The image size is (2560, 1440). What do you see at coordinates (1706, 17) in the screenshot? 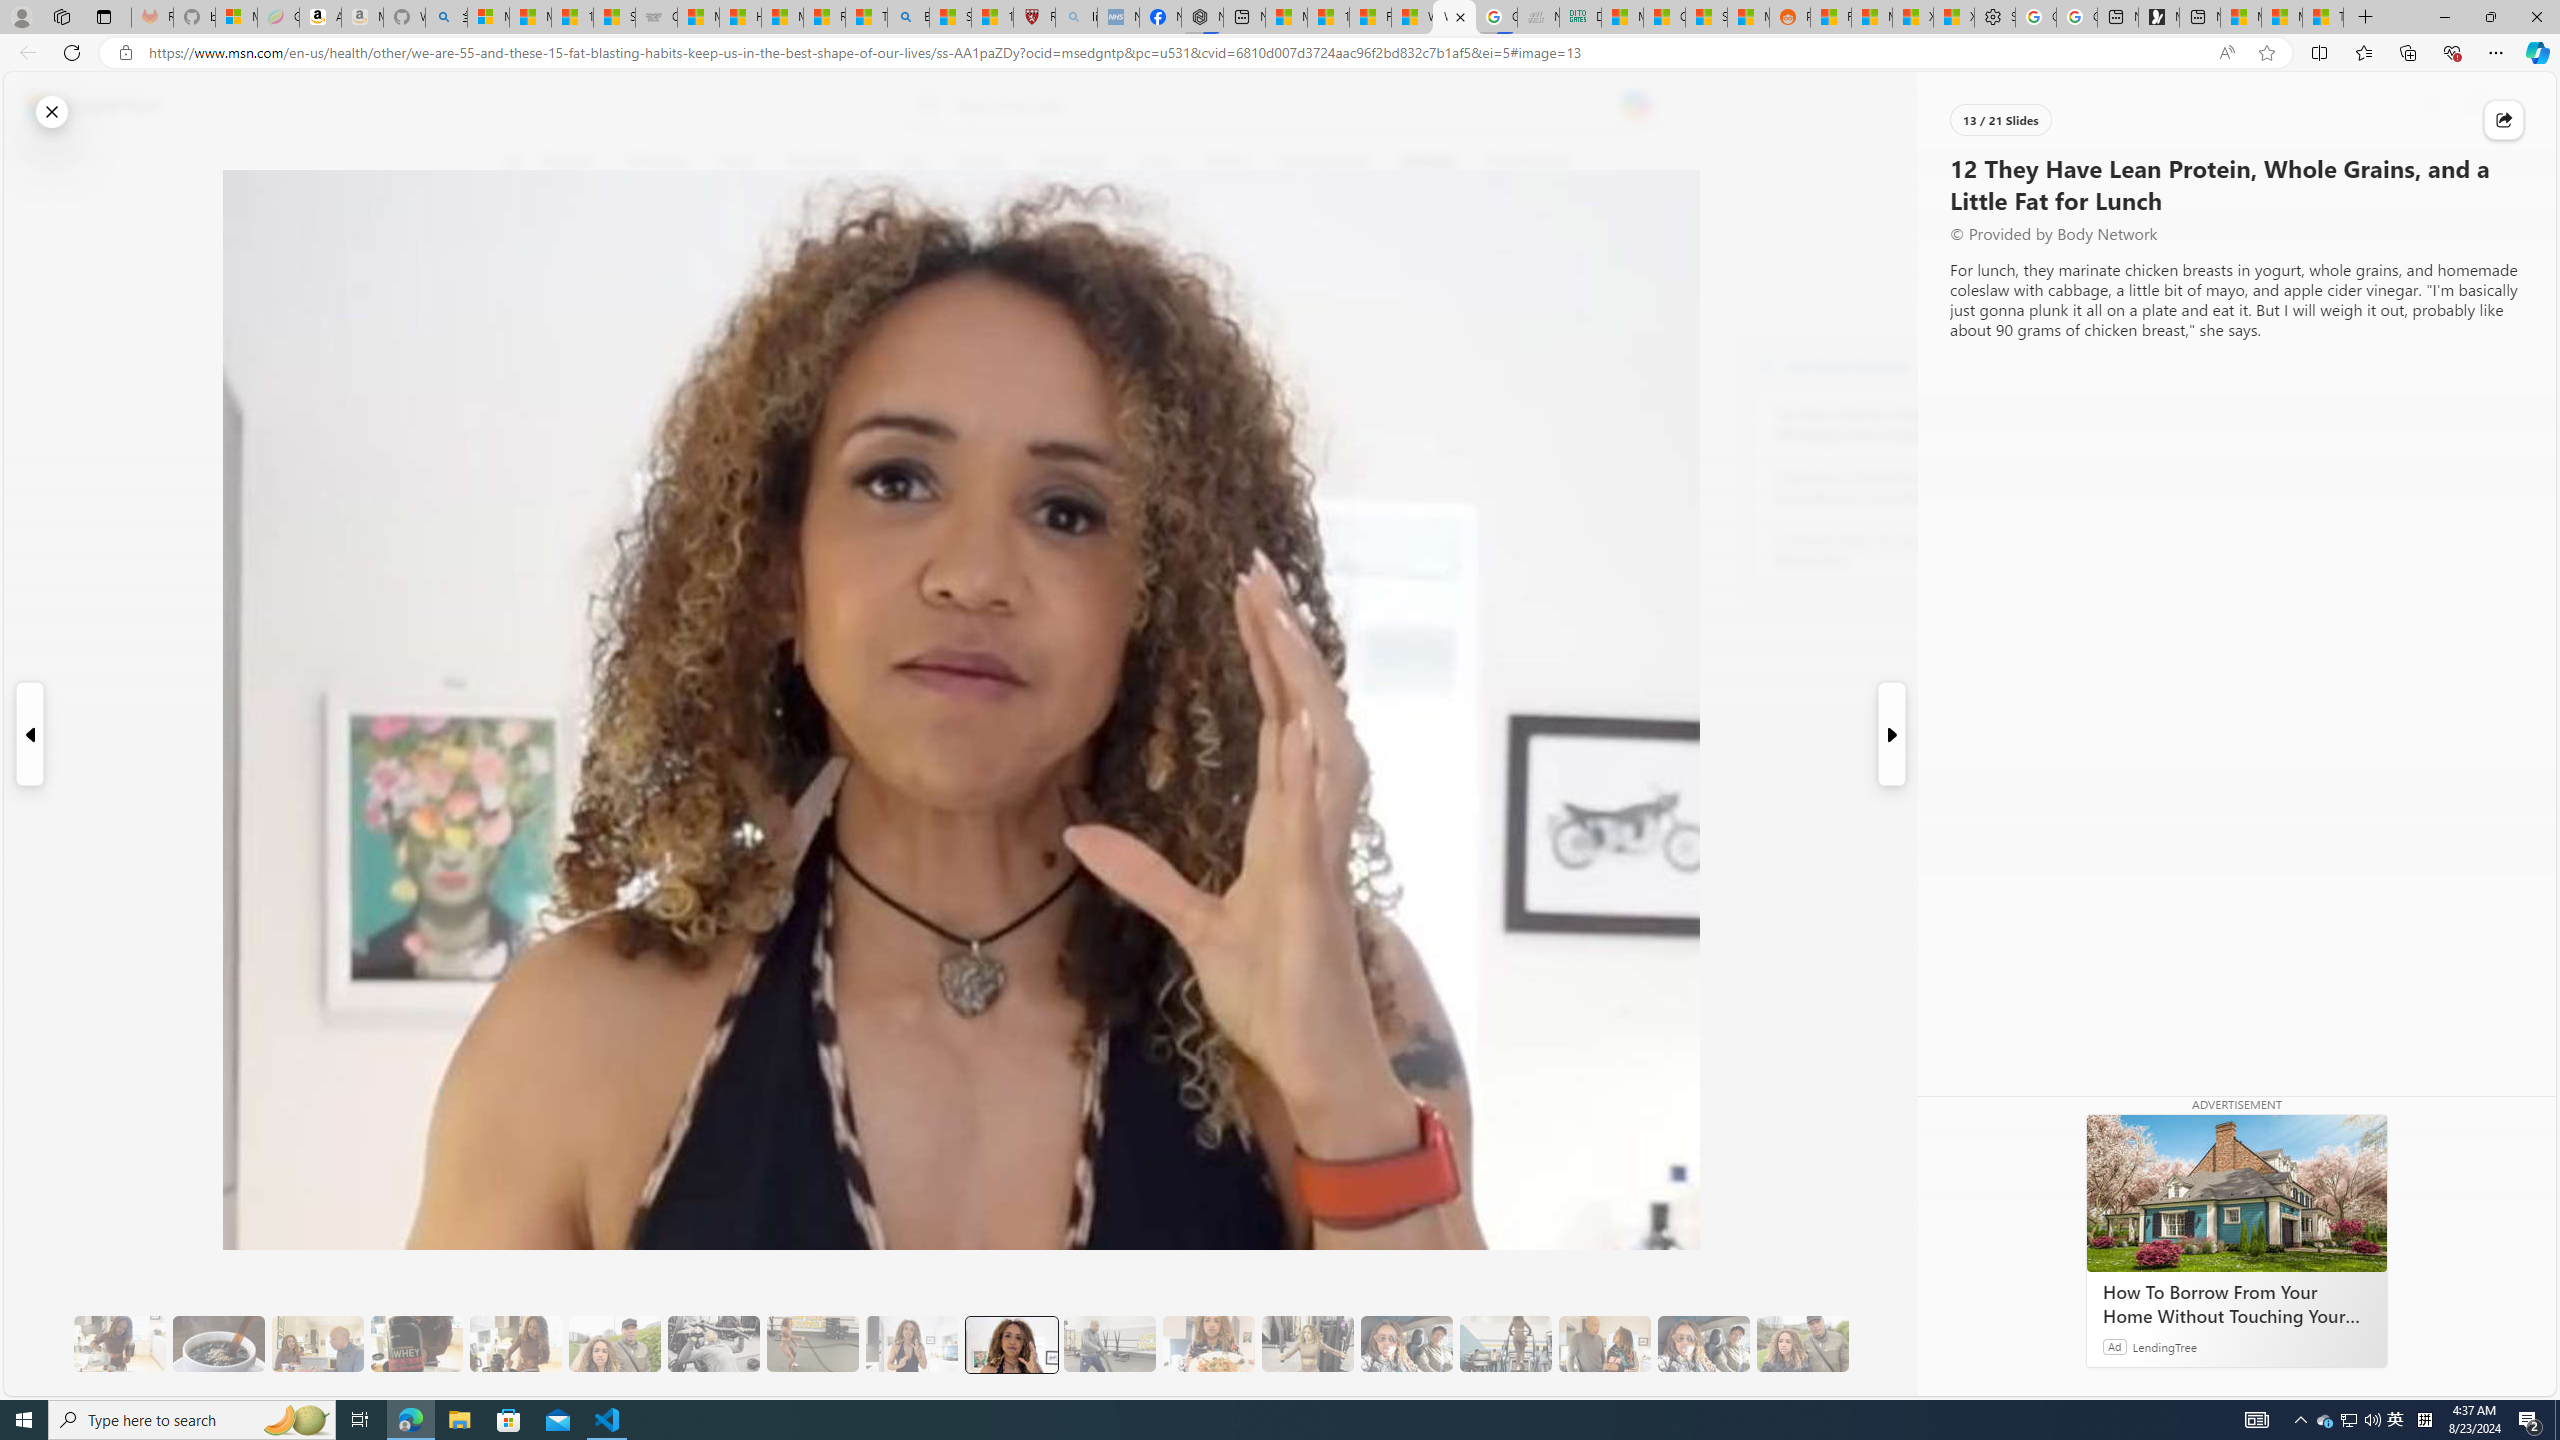
I see `Stocks - MSN` at bounding box center [1706, 17].